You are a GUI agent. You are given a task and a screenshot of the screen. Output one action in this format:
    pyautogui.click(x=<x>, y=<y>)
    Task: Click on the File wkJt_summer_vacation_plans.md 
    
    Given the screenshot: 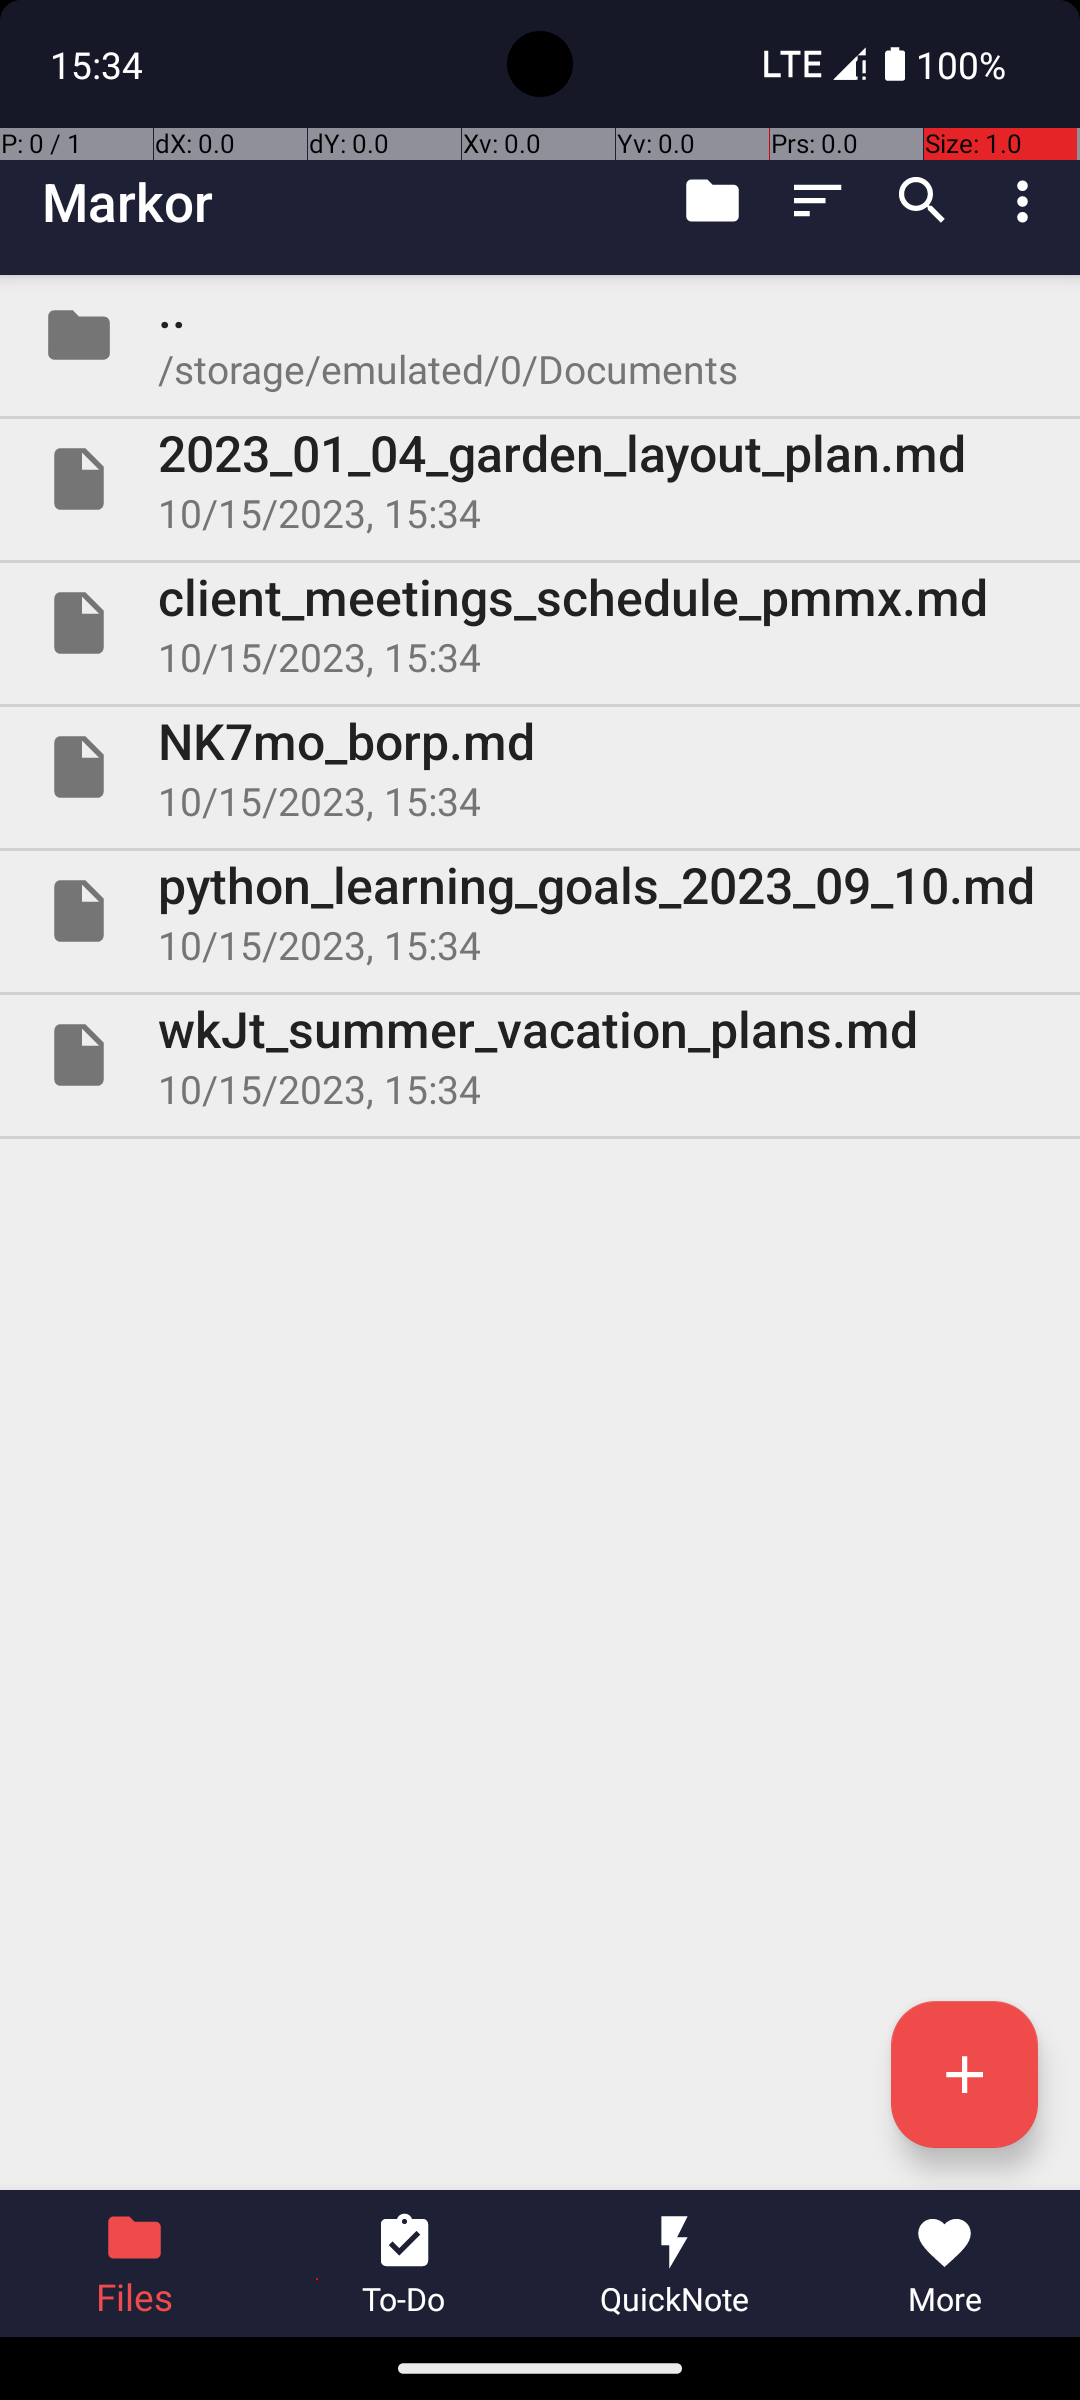 What is the action you would take?
    pyautogui.click(x=540, y=1055)
    